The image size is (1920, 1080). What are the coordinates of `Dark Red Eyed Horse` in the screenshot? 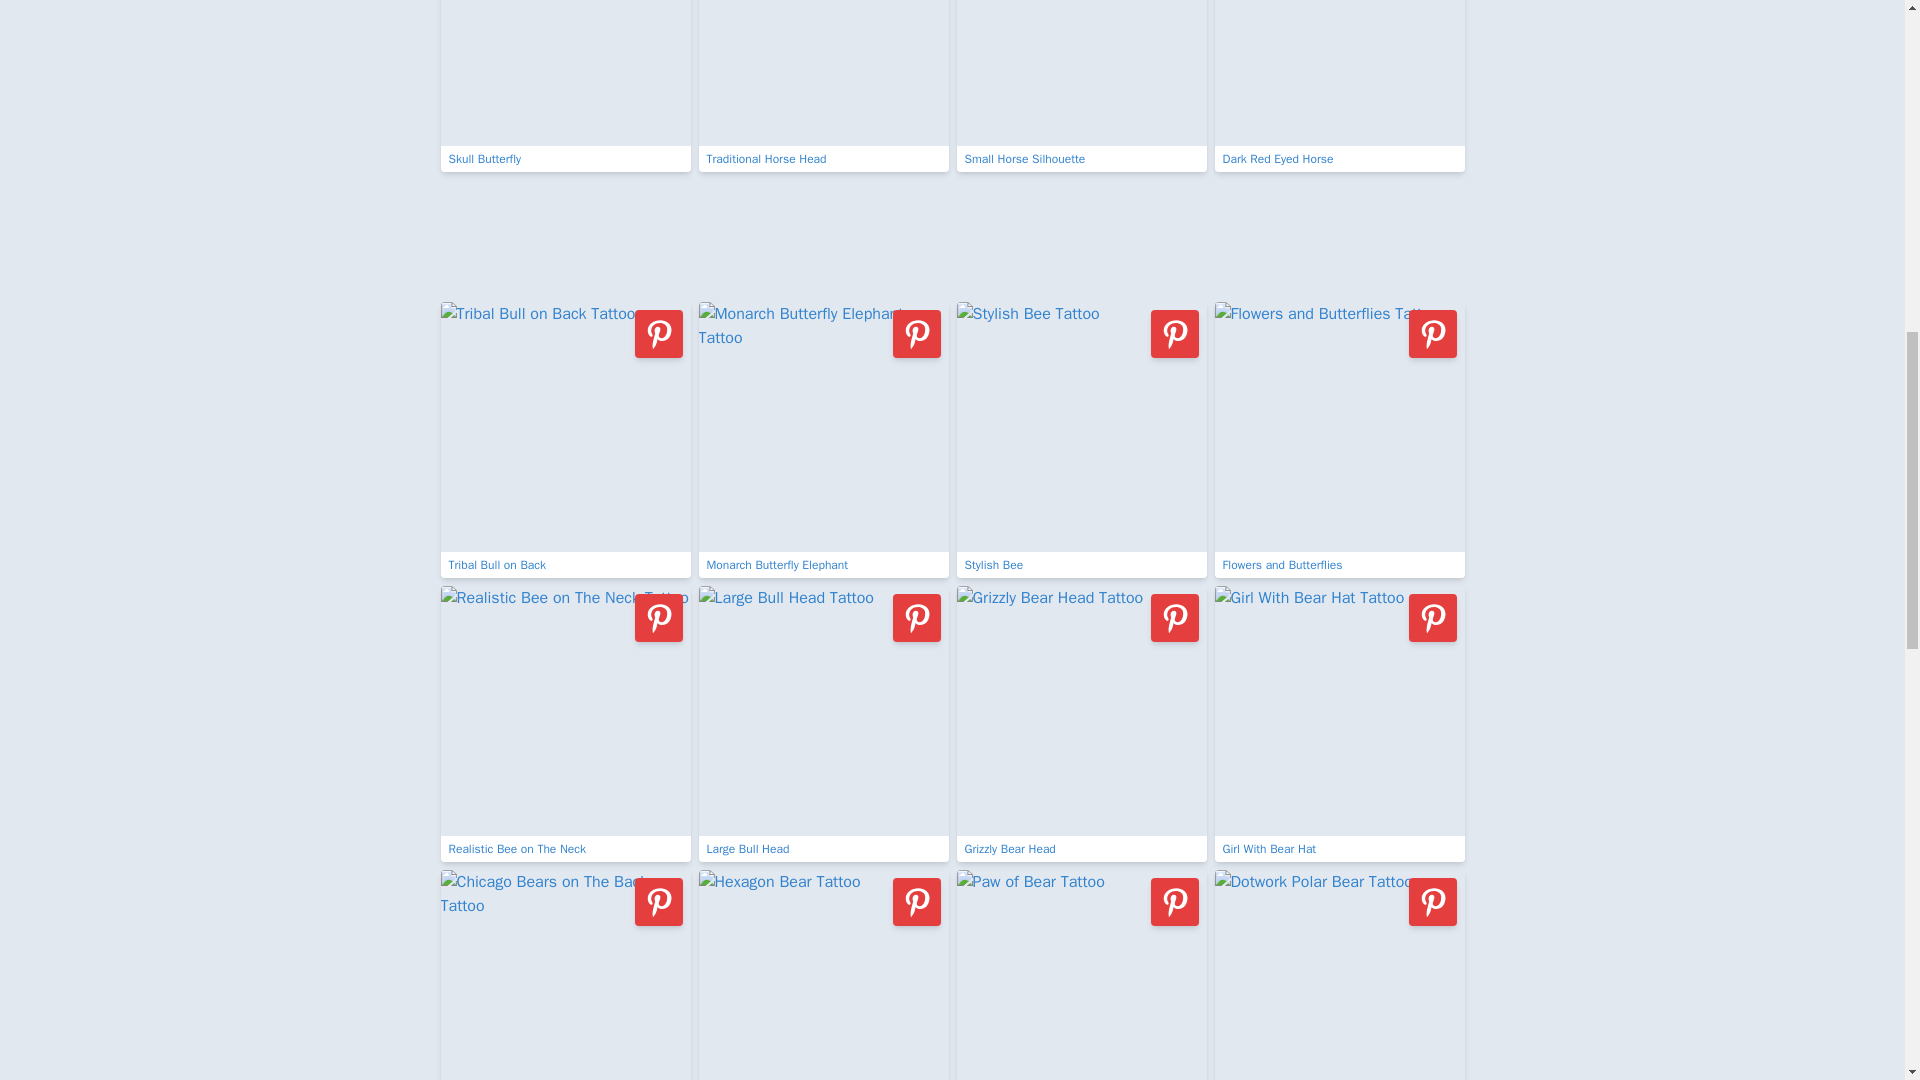 It's located at (1338, 86).